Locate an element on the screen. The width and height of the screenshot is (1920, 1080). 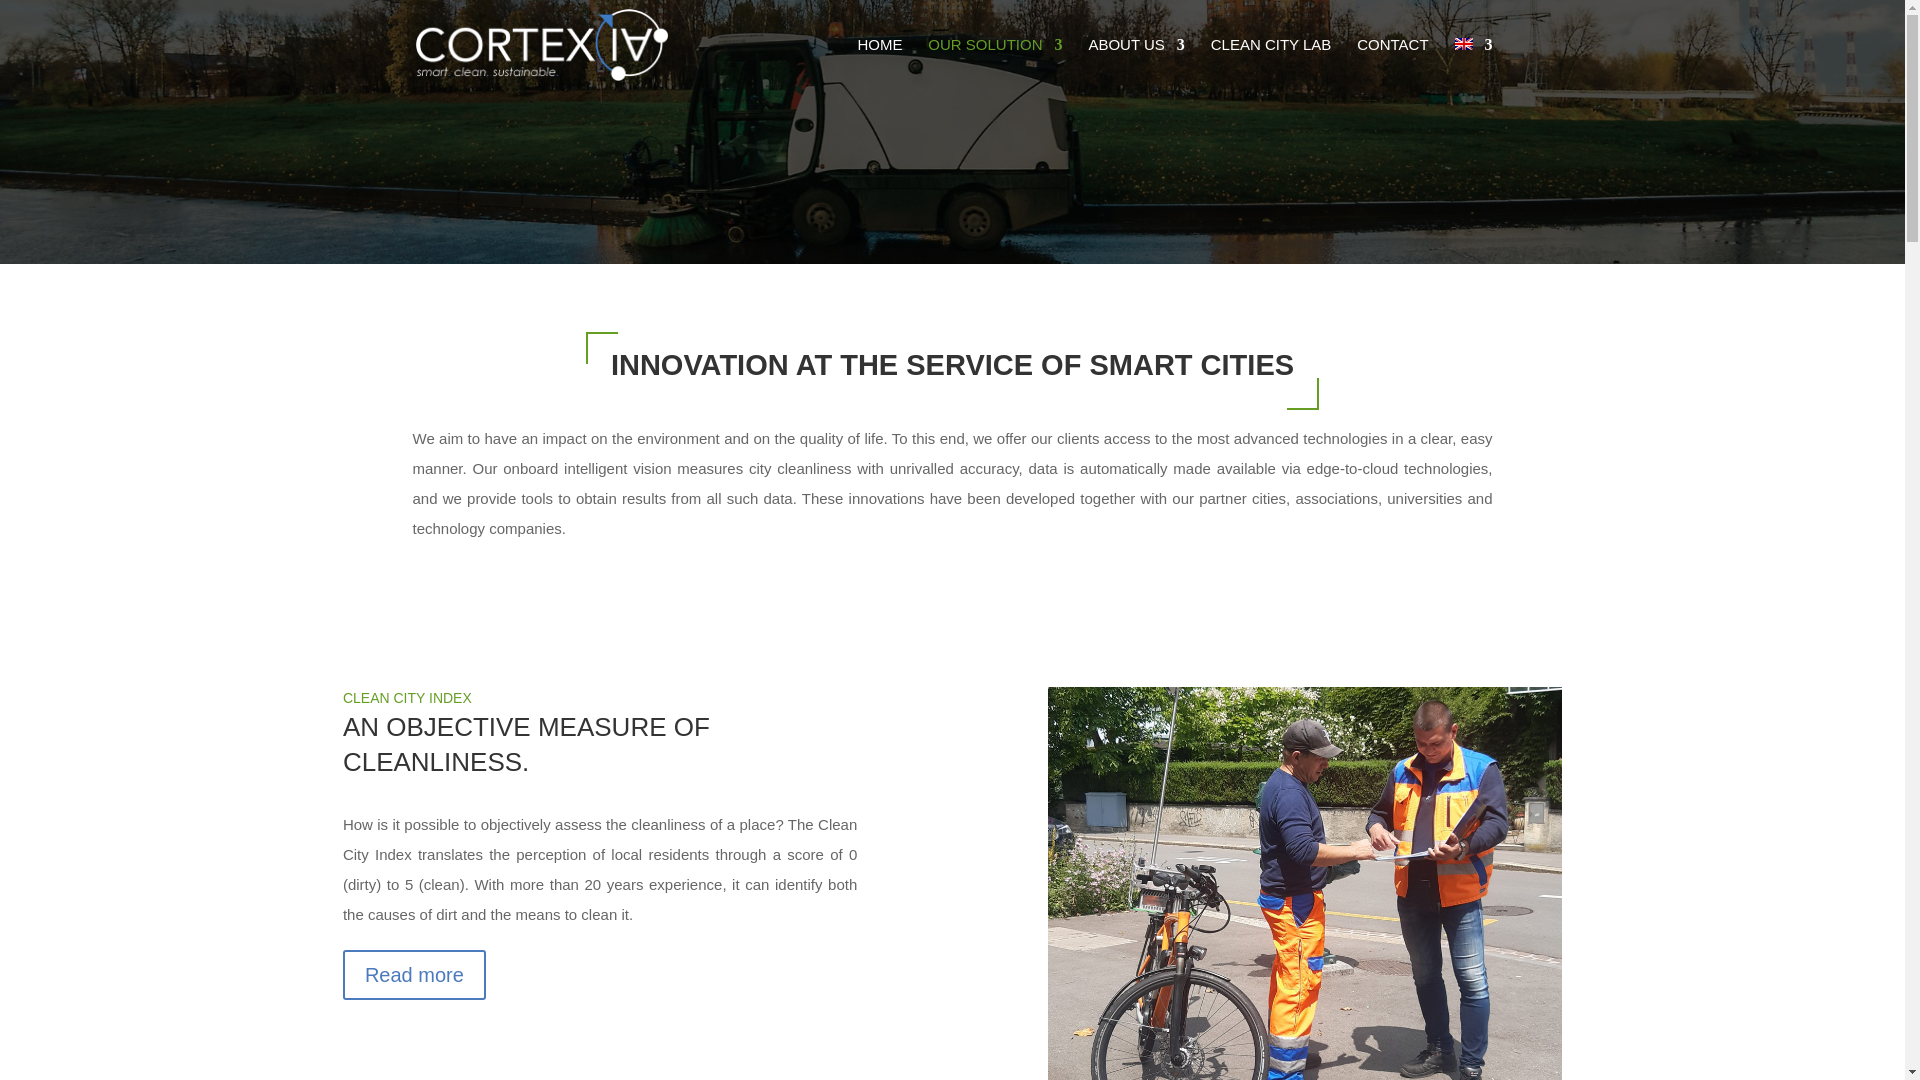
Cortexia-bike is located at coordinates (1305, 883).